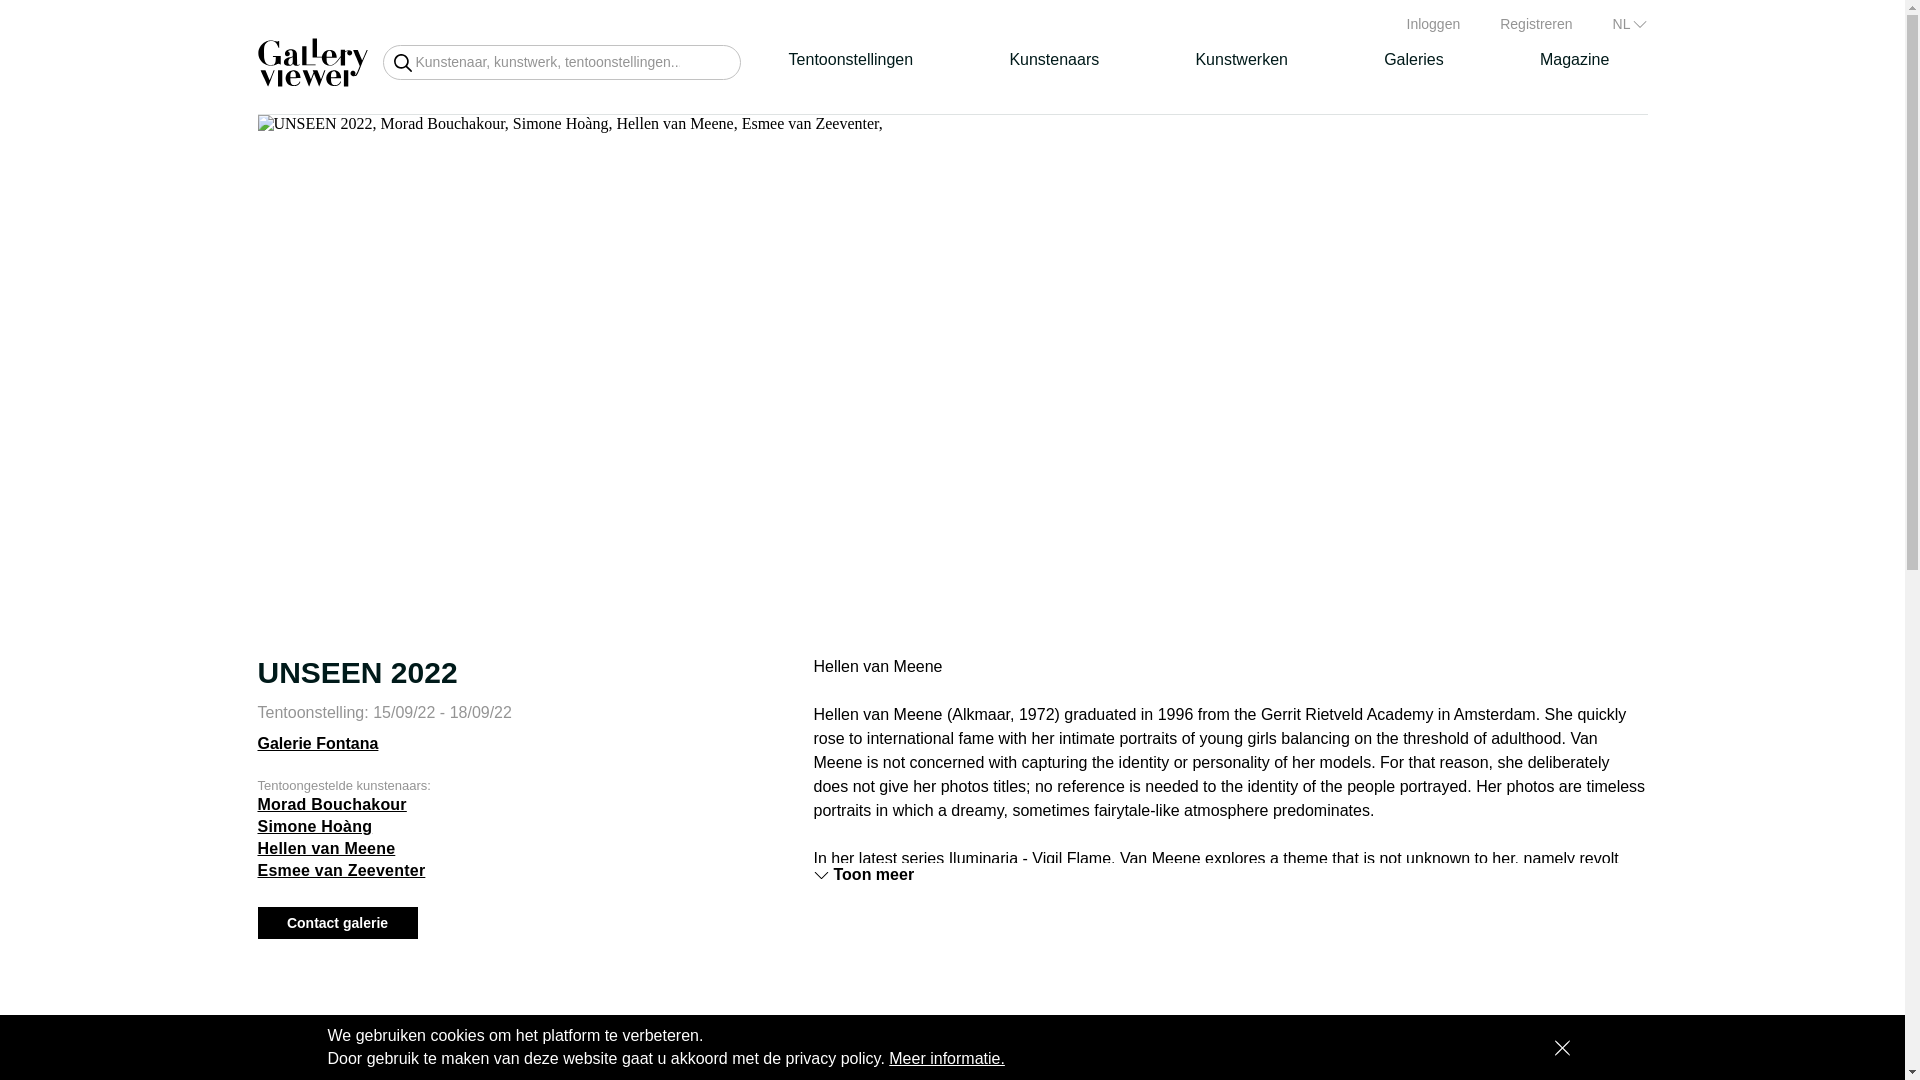  Describe the element at coordinates (342, 870) in the screenshot. I see `Esmee van Zeeventer` at that location.